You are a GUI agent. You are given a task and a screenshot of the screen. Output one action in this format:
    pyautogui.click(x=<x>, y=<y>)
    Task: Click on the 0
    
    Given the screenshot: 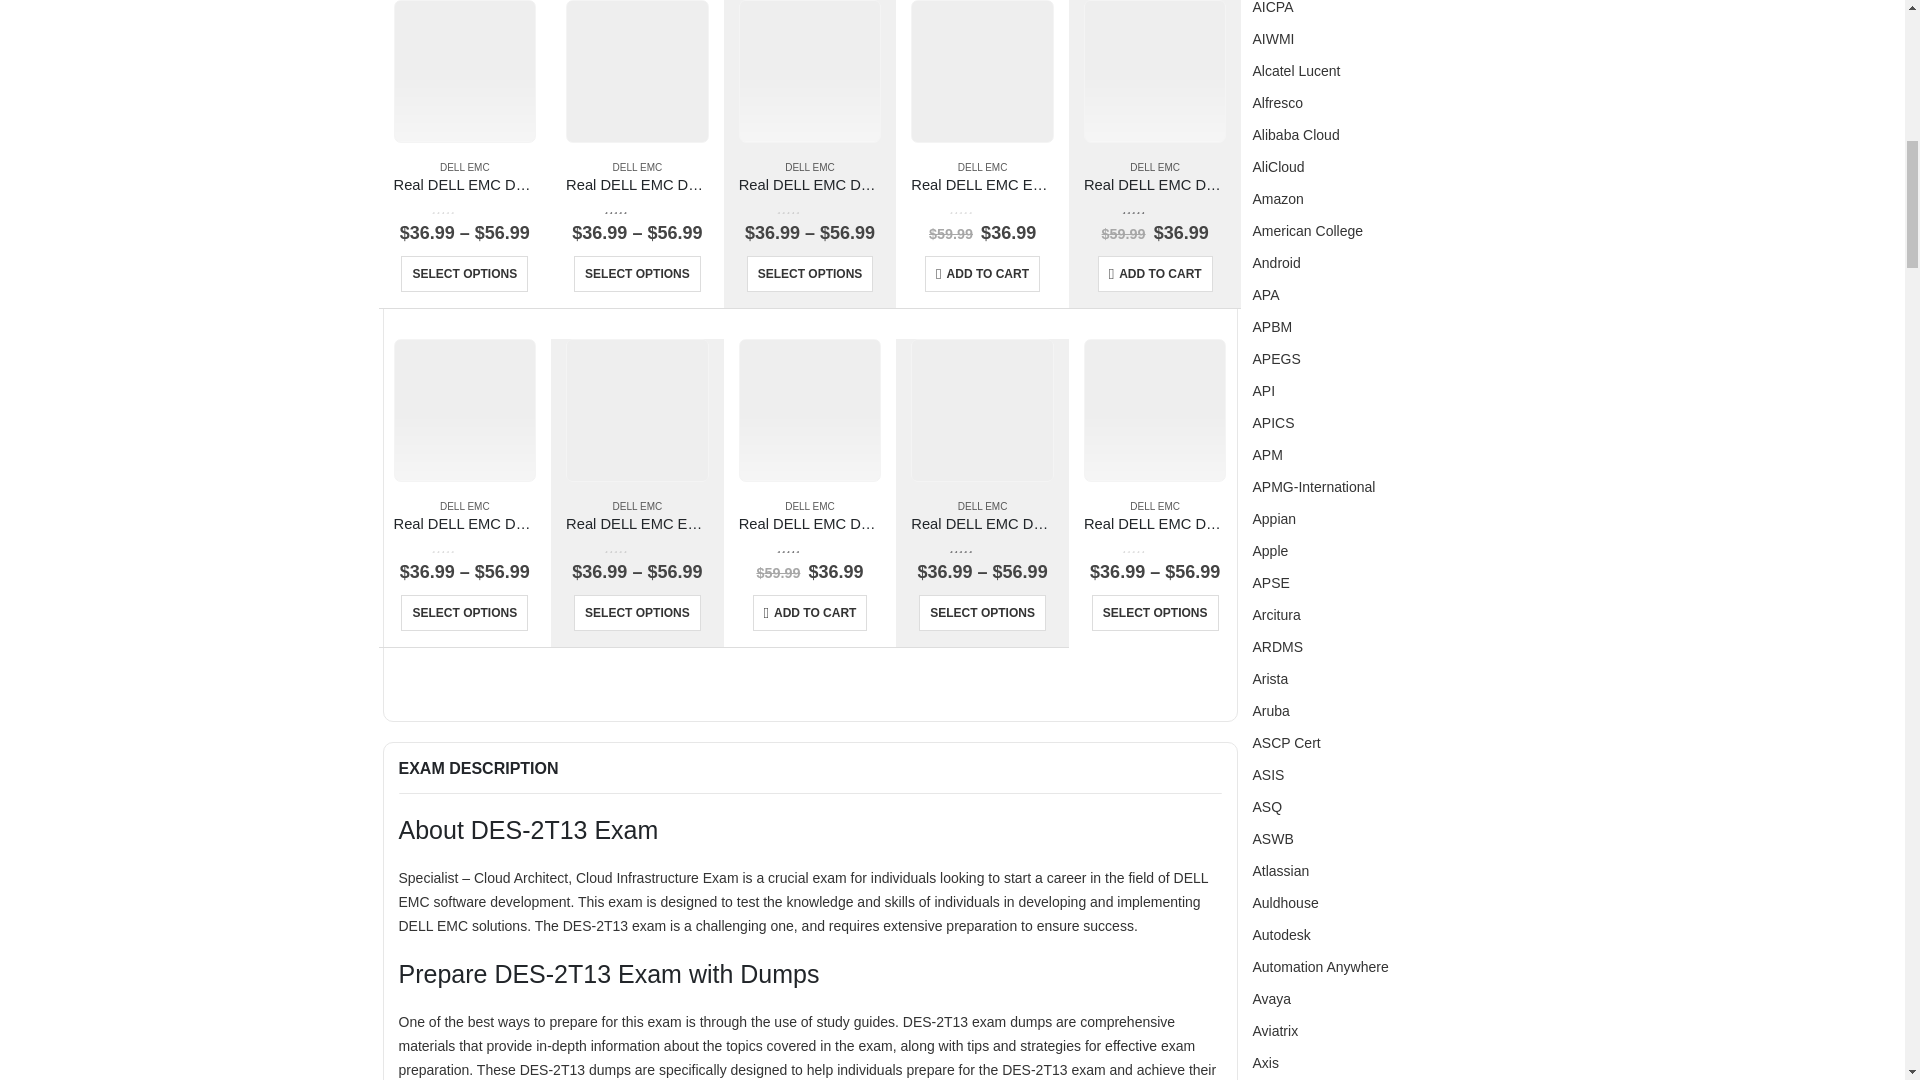 What is the action you would take?
    pyautogui.click(x=810, y=208)
    